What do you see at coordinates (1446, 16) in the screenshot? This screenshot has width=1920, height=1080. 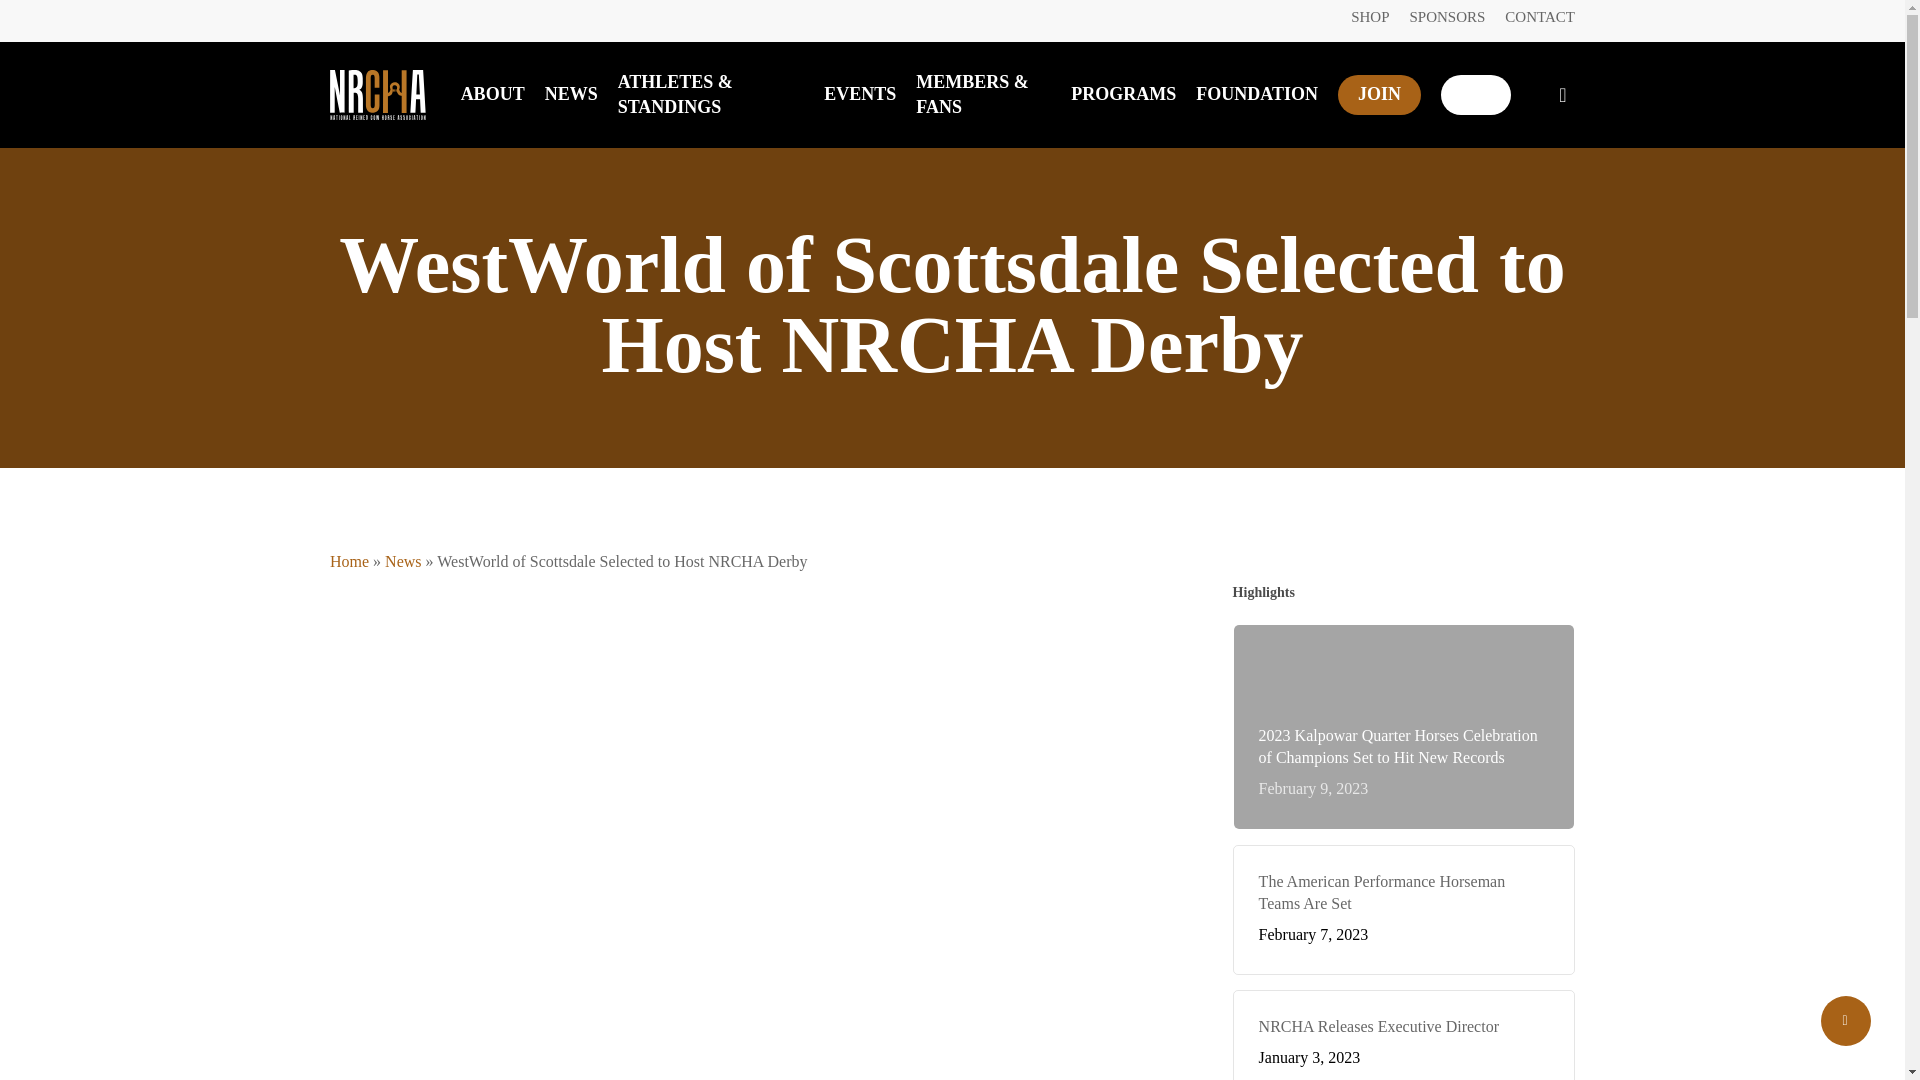 I see `SPONSORS` at bounding box center [1446, 16].